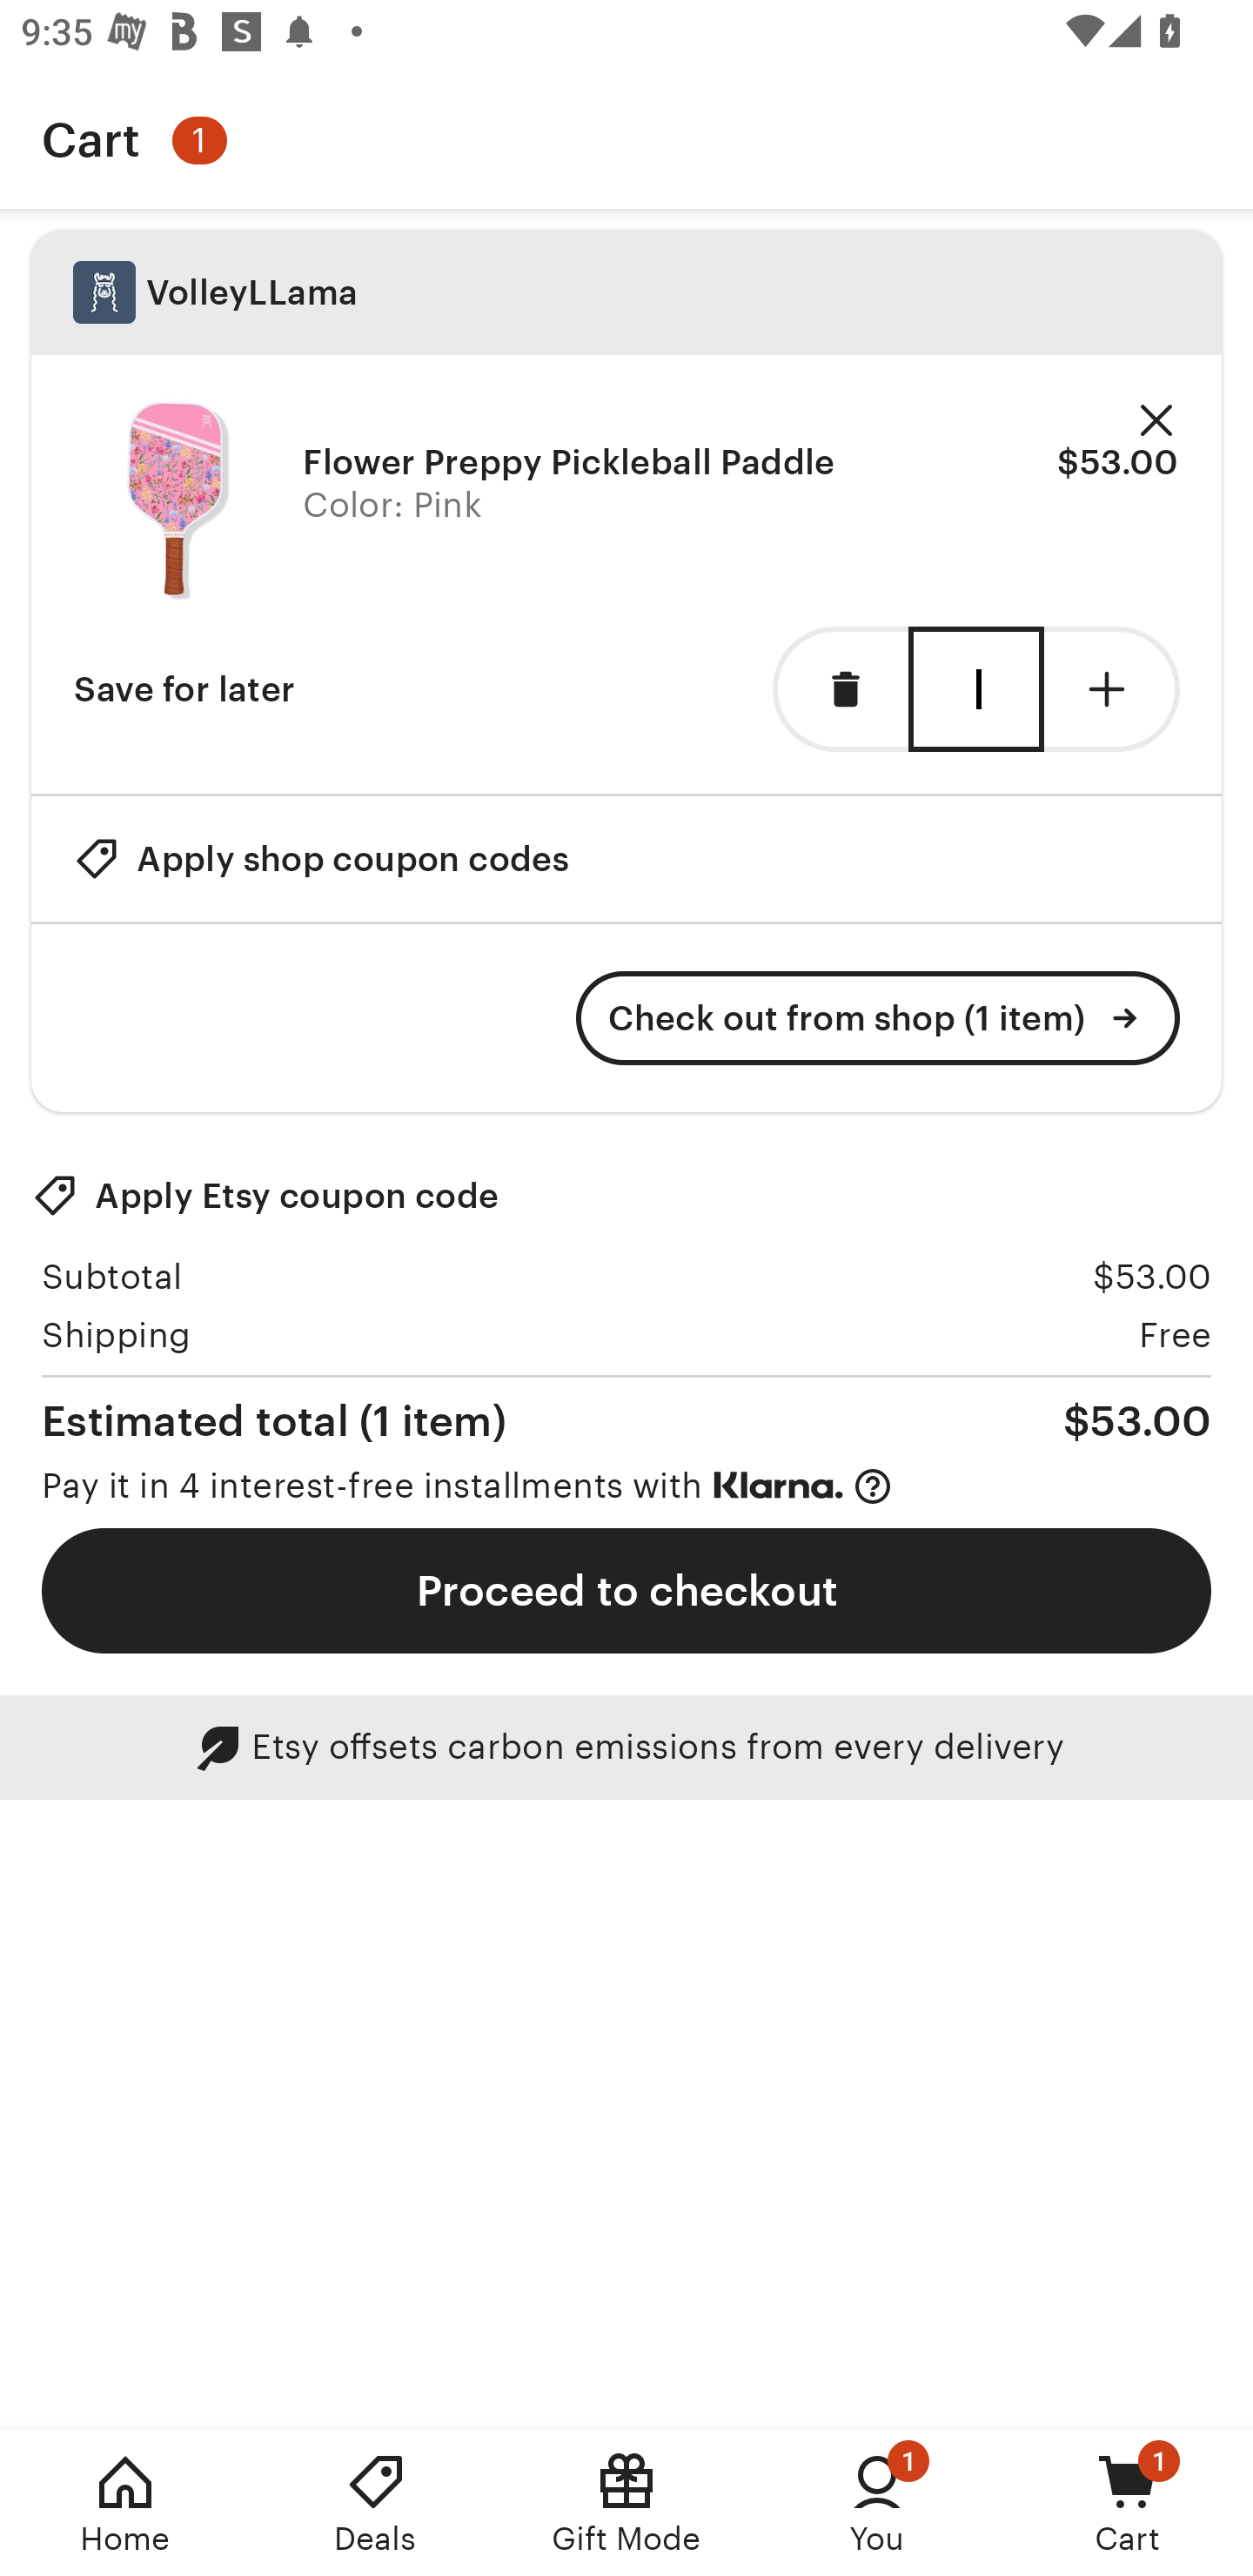 The height and width of the screenshot is (2576, 1253). What do you see at coordinates (626, 2503) in the screenshot?
I see `Gift Mode` at bounding box center [626, 2503].